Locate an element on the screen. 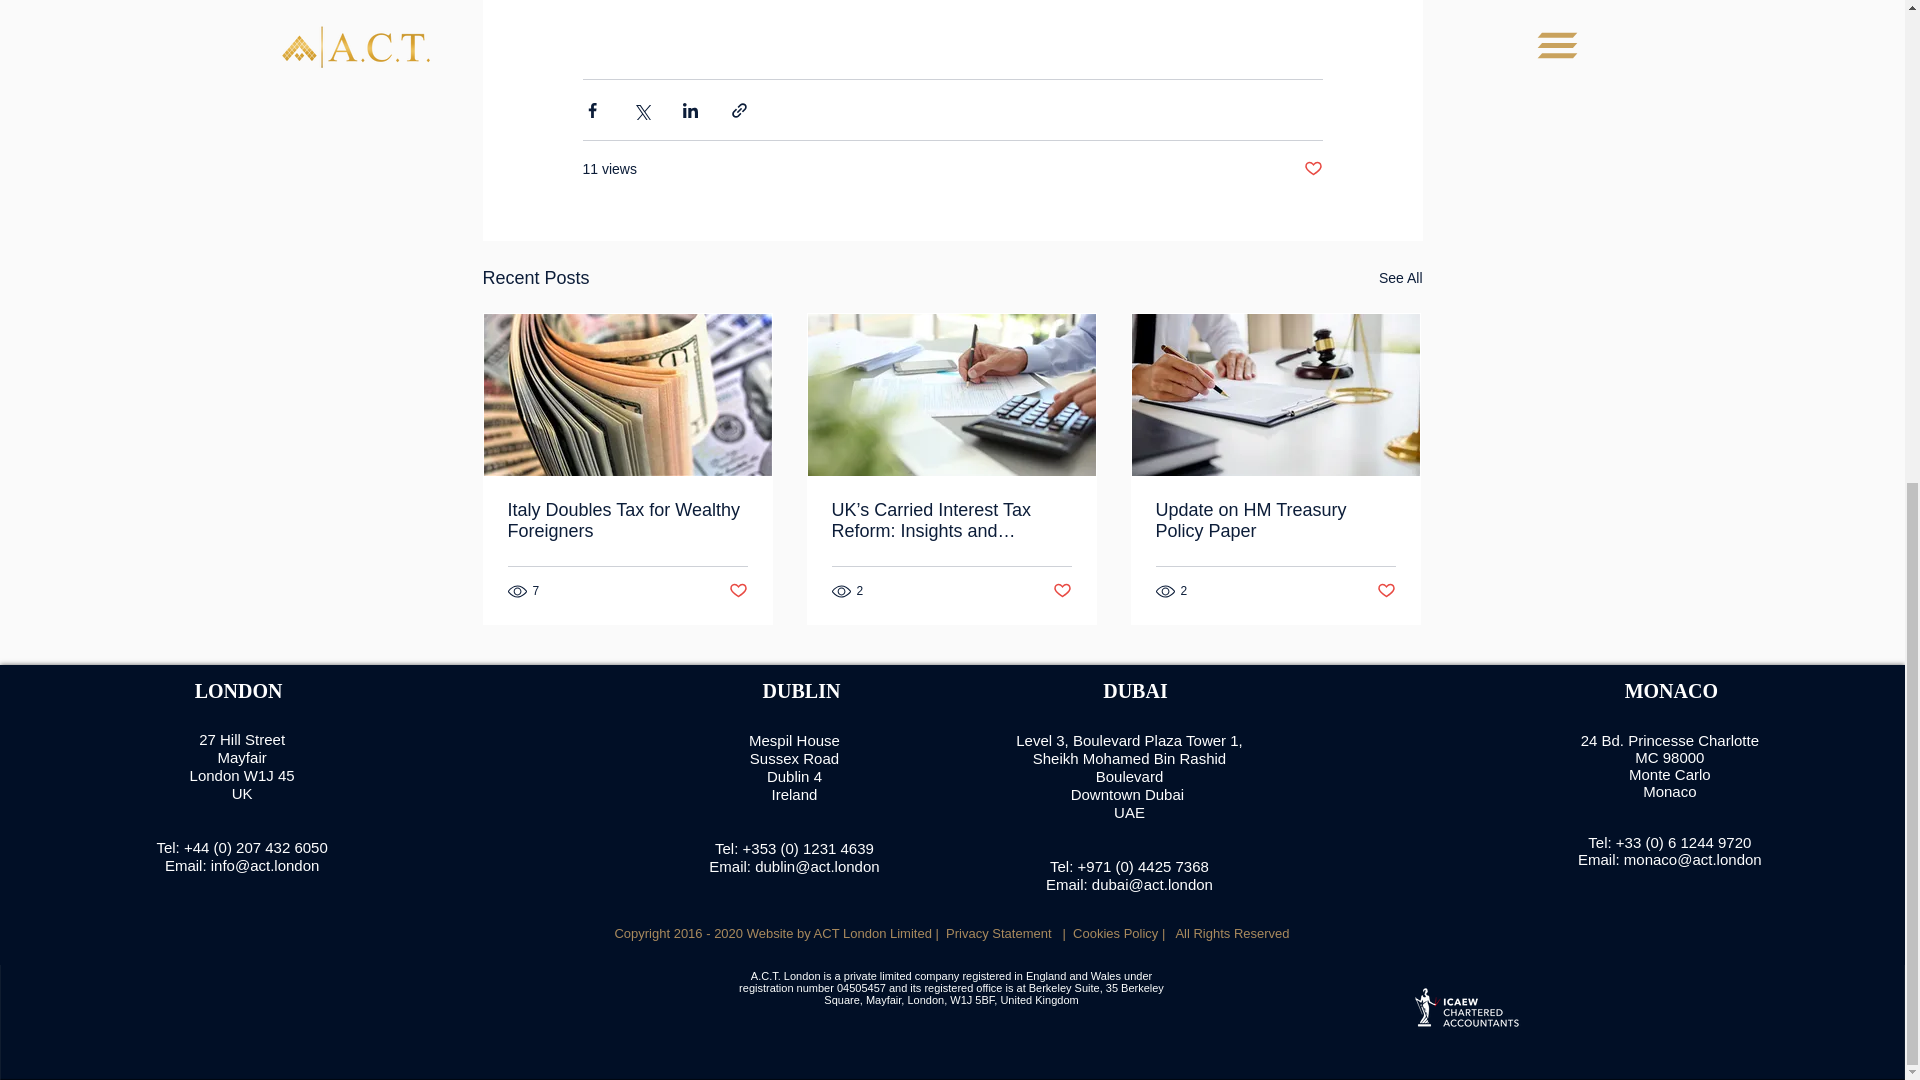 The width and height of the screenshot is (1920, 1080). See All is located at coordinates (1400, 278).